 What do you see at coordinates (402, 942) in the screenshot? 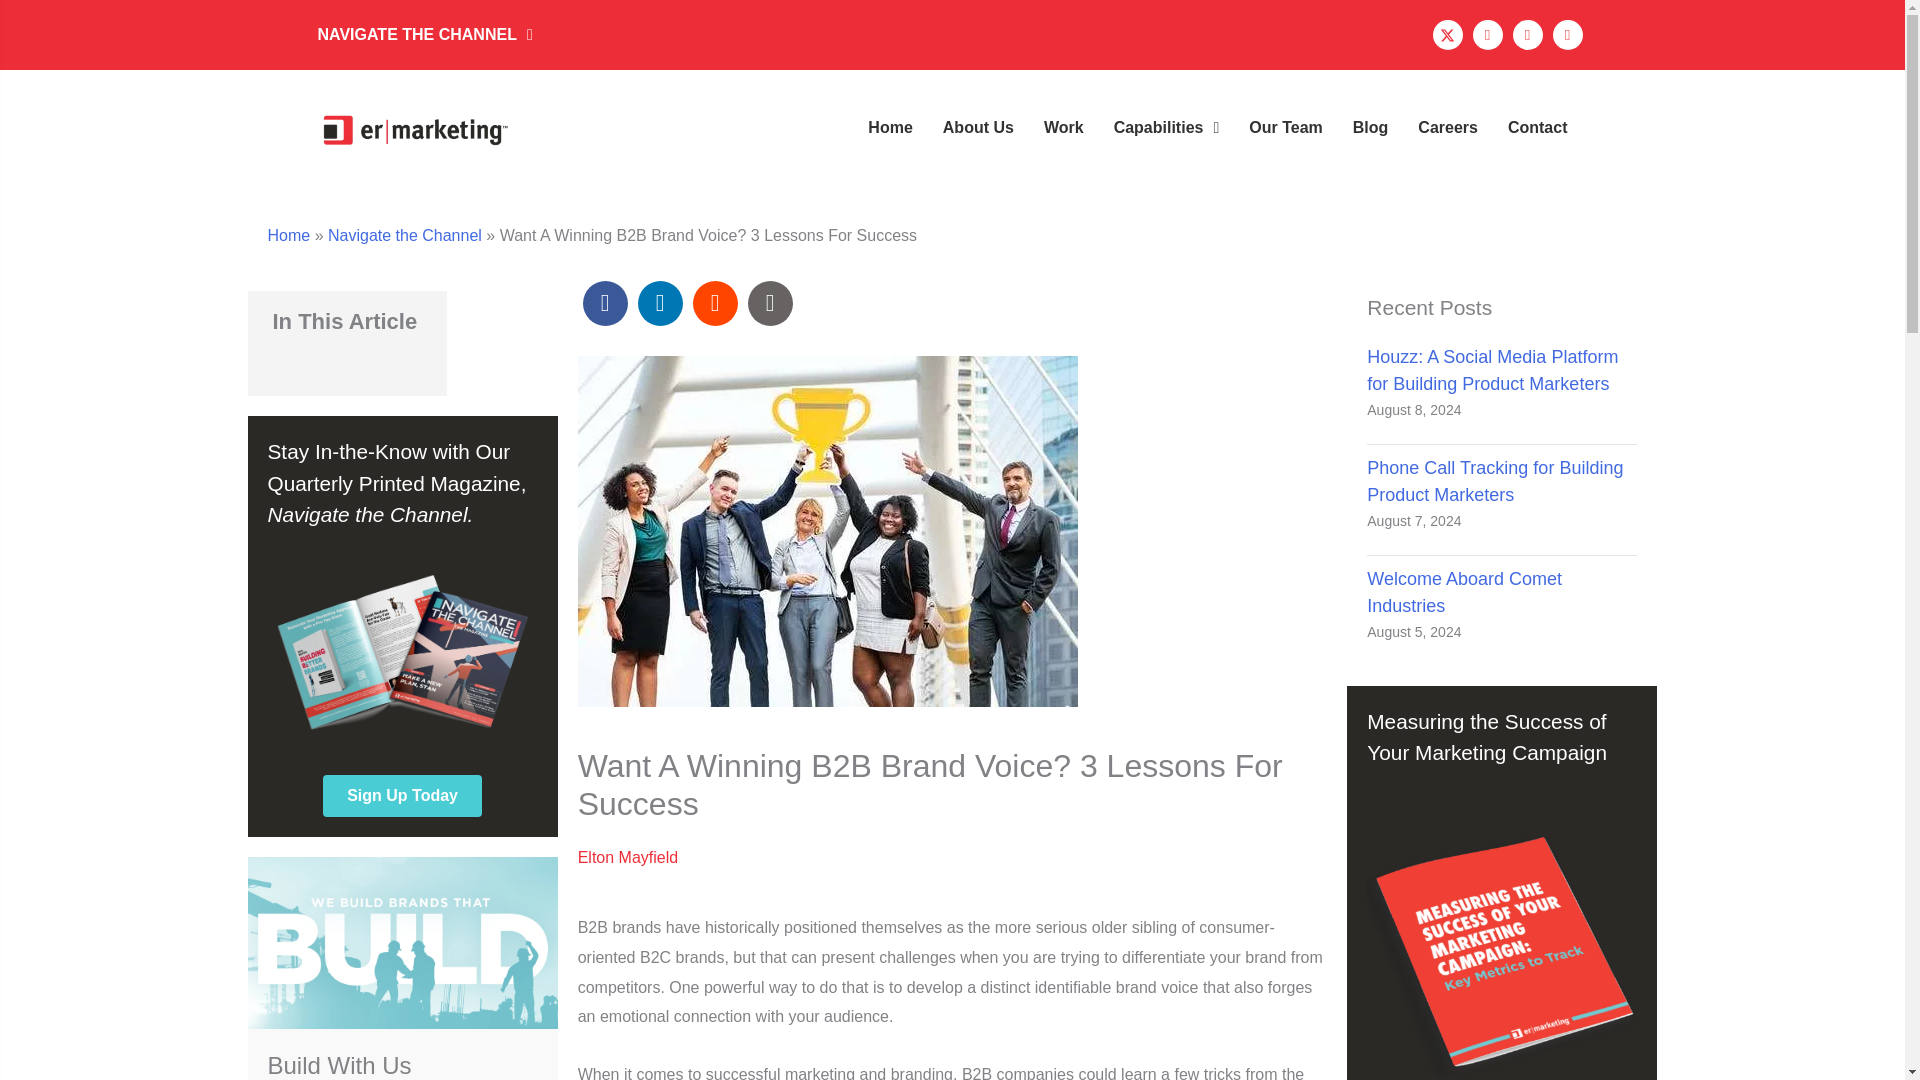
I see `WBBTB` at bounding box center [402, 942].